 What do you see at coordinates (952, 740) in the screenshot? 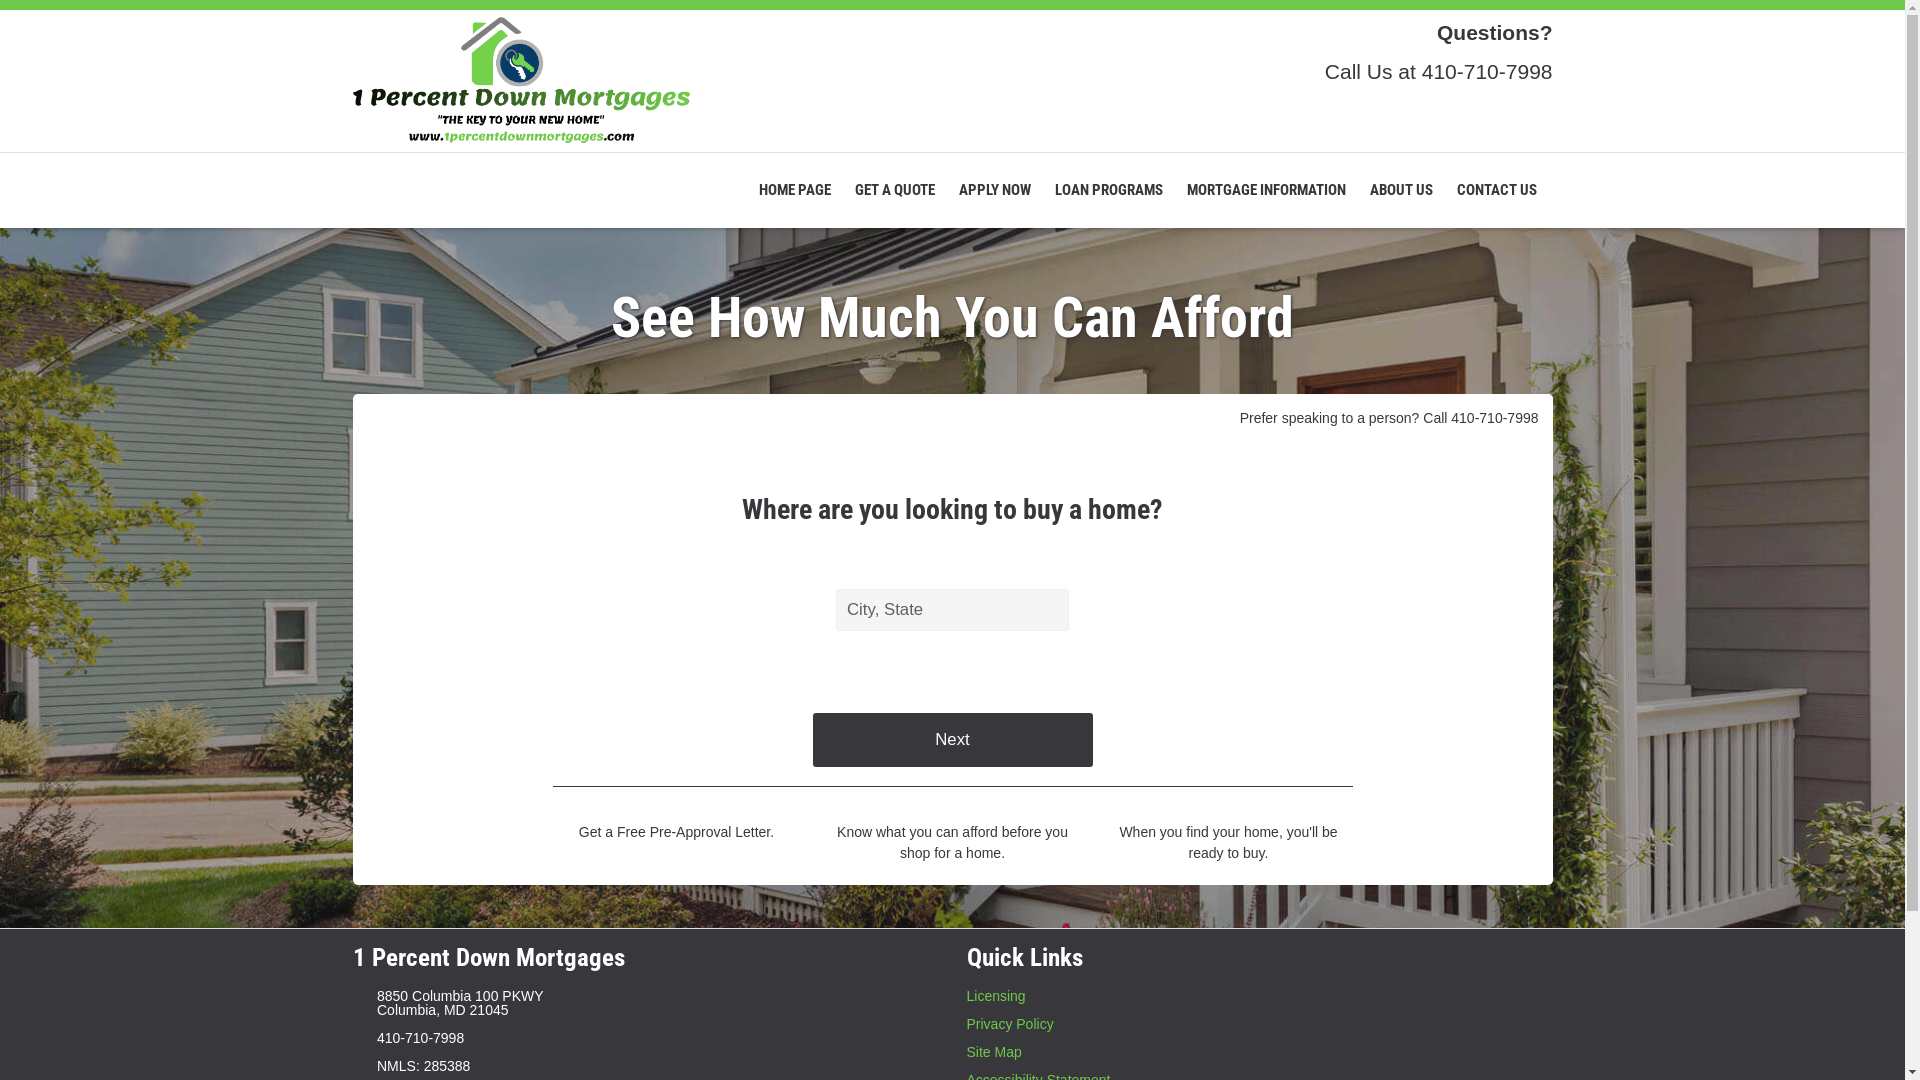
I see `Next` at bounding box center [952, 740].